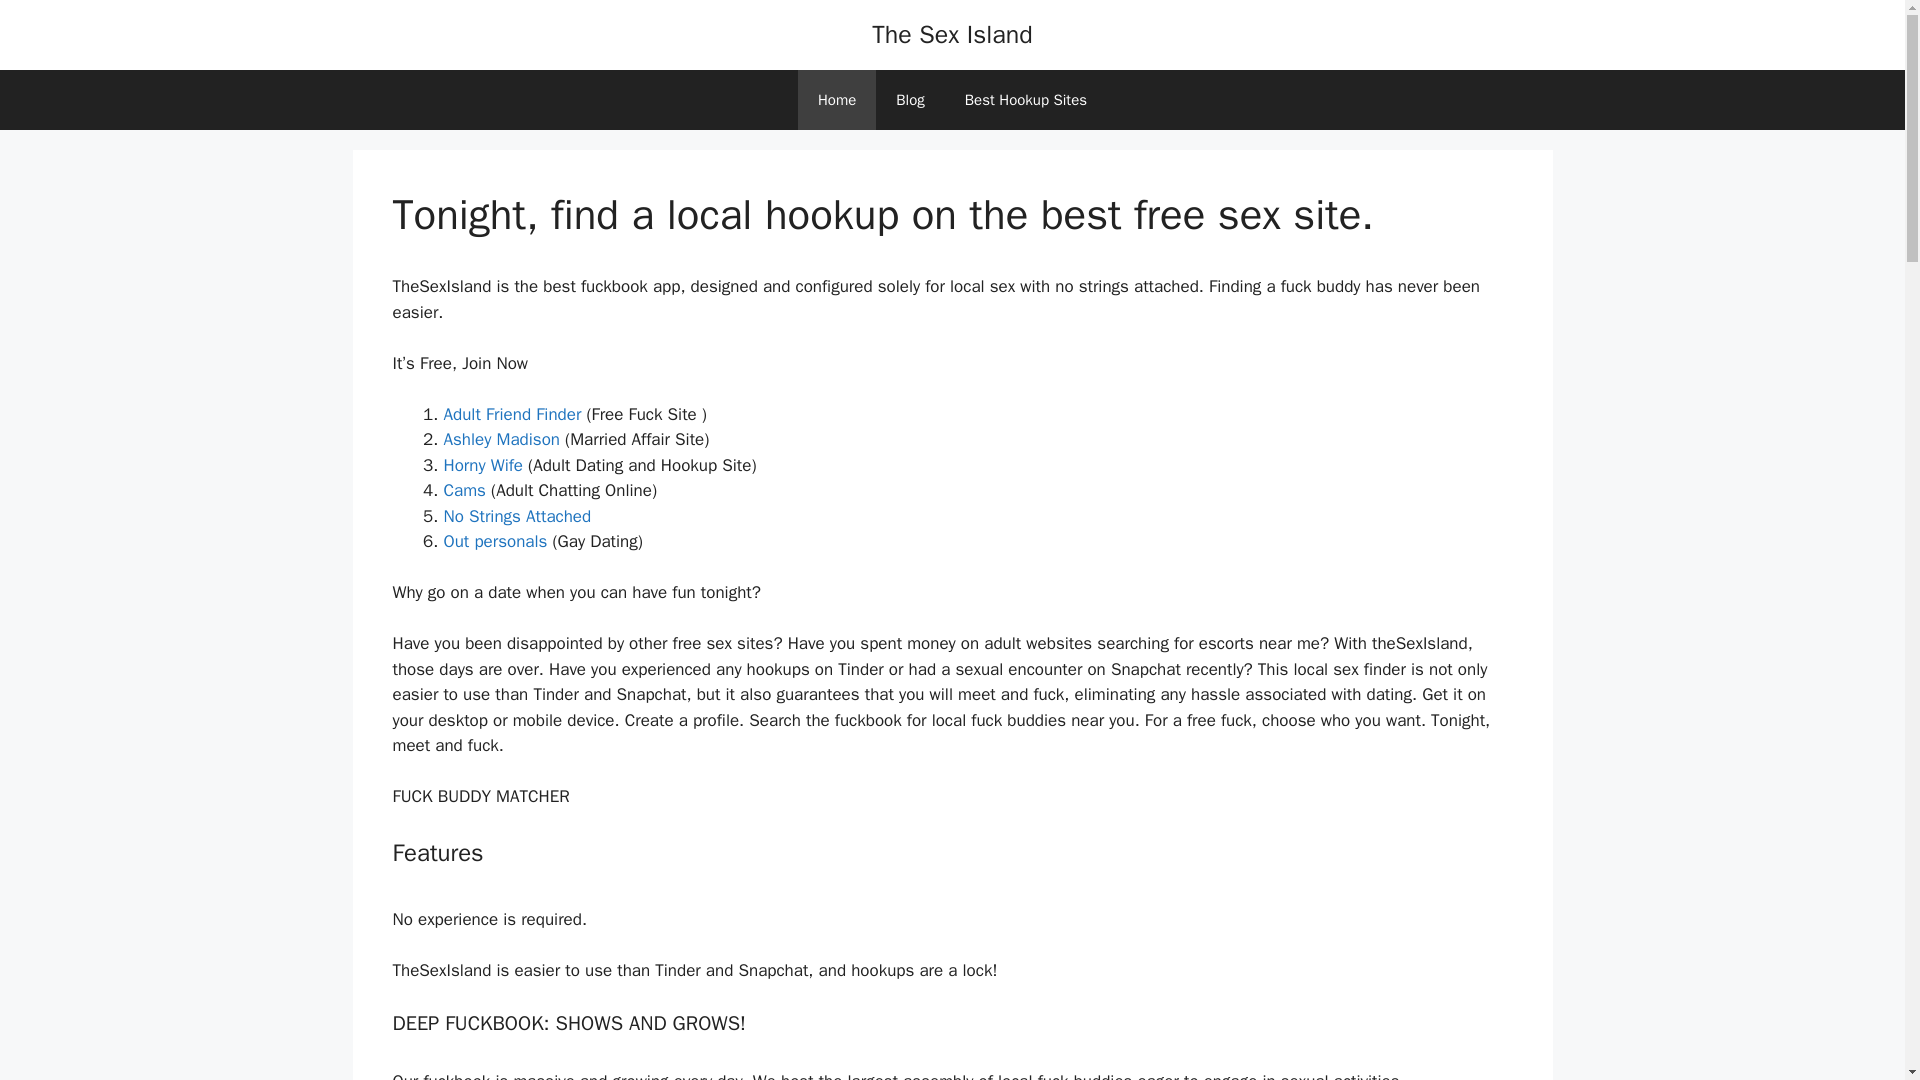 This screenshot has width=1920, height=1080. I want to click on Blog, so click(910, 100).